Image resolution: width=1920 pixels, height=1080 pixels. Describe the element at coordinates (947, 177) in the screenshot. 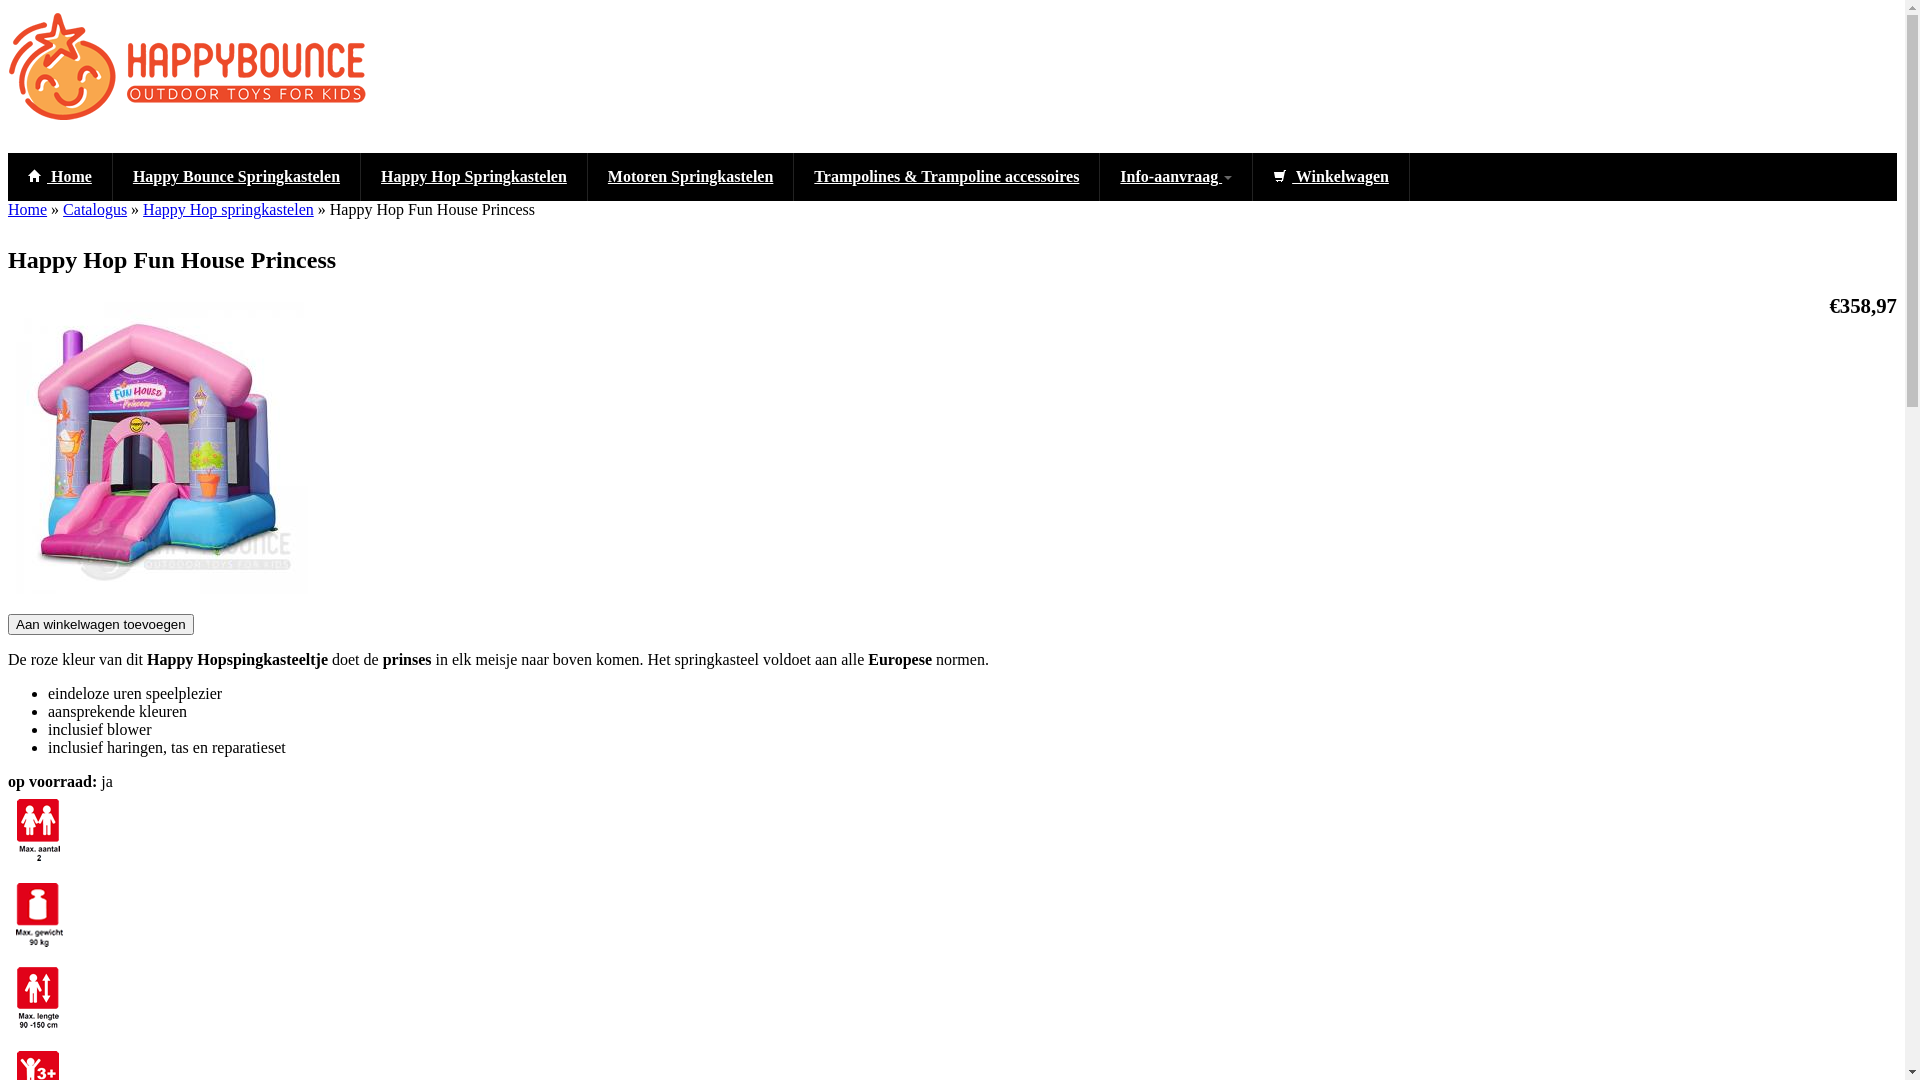

I see `Trampolines & Trampoline accessoires` at that location.